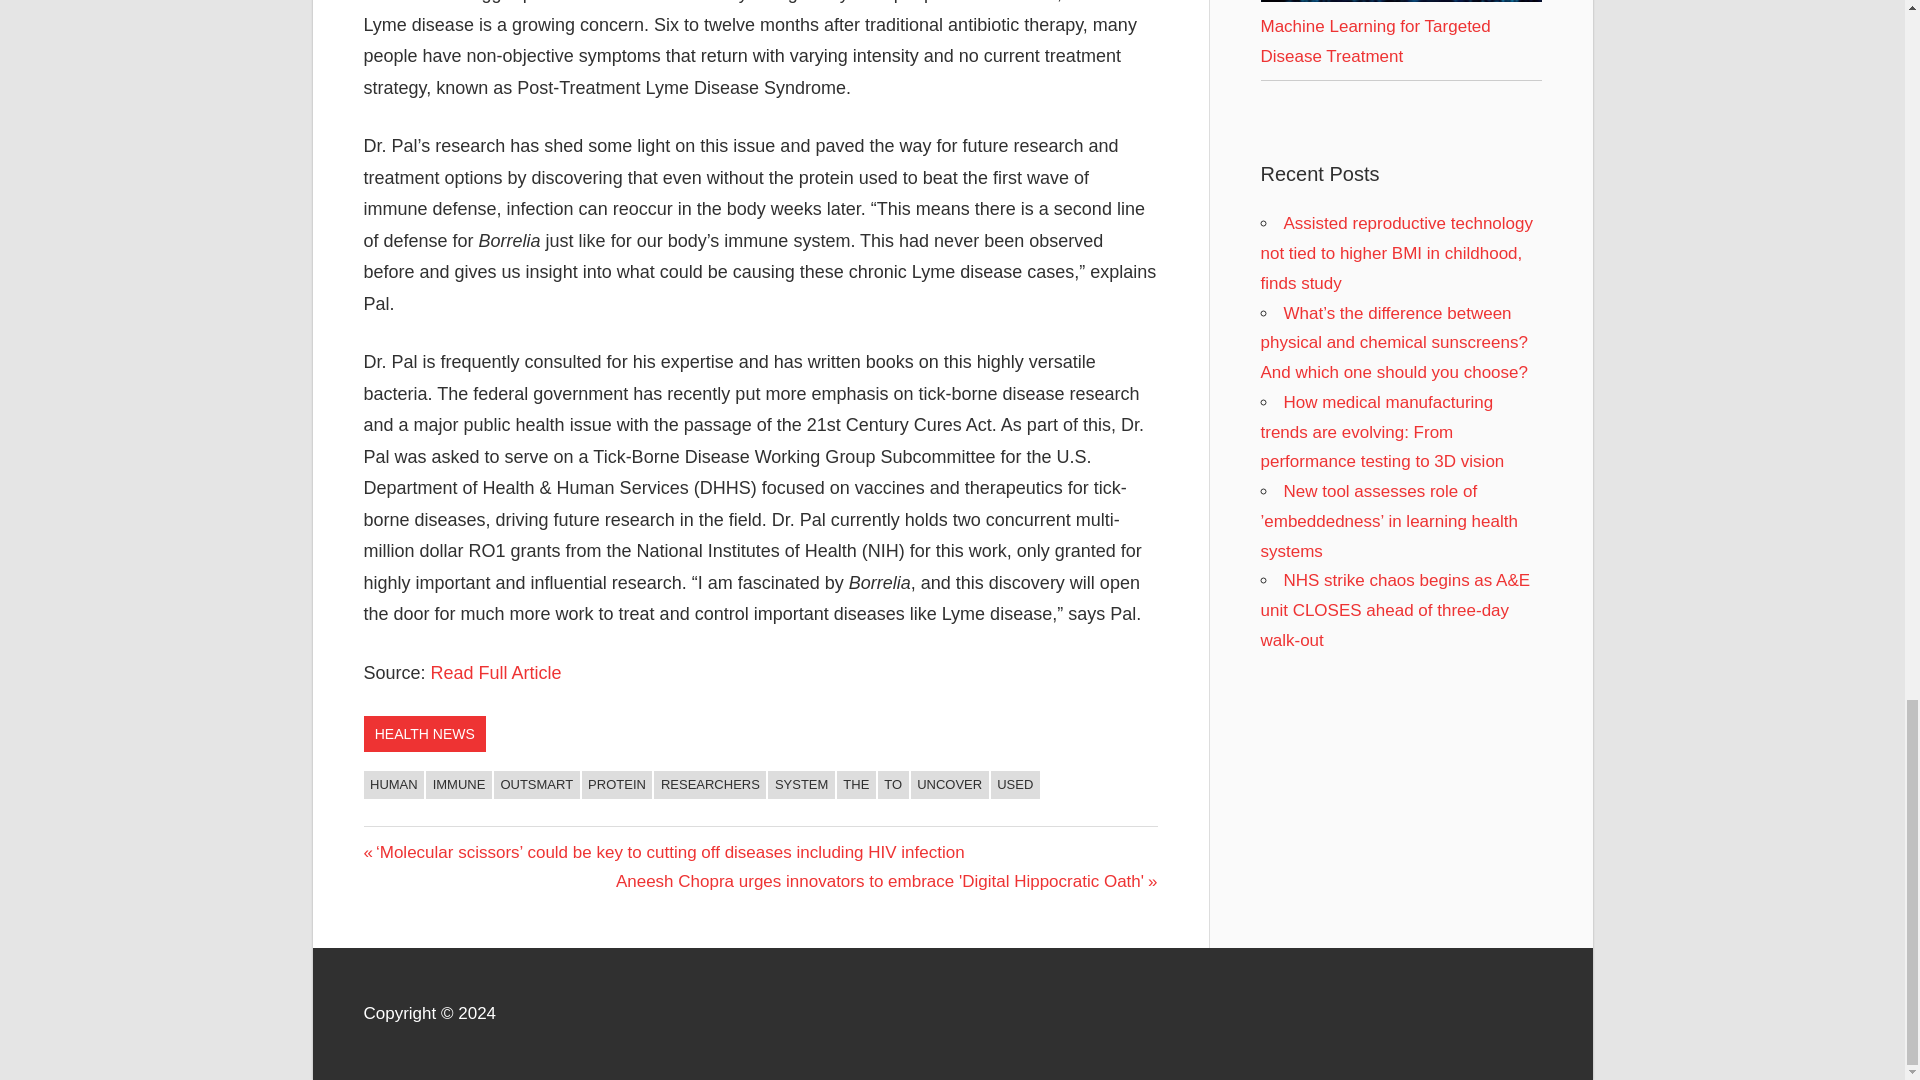 This screenshot has height=1080, width=1920. What do you see at coordinates (394, 785) in the screenshot?
I see `HUMAN` at bounding box center [394, 785].